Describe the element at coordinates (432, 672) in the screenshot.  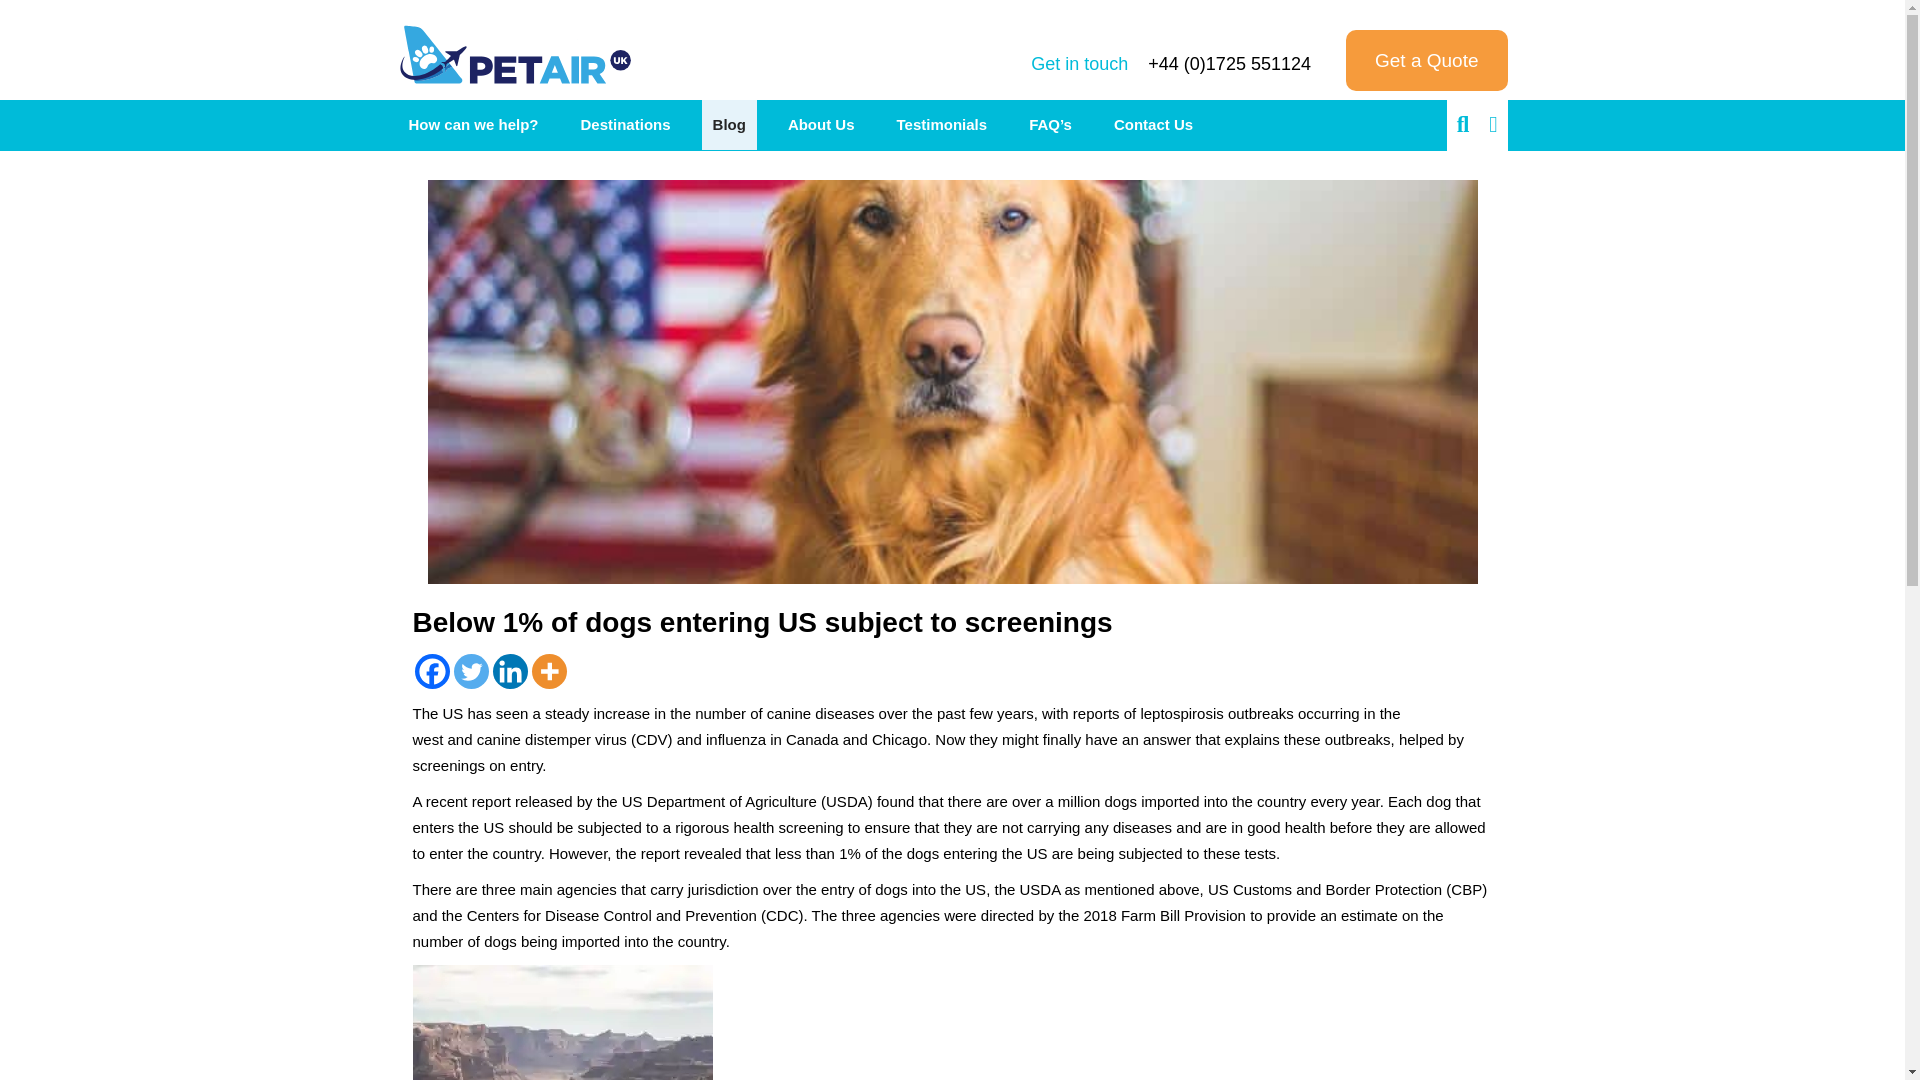
I see `Facebook` at that location.